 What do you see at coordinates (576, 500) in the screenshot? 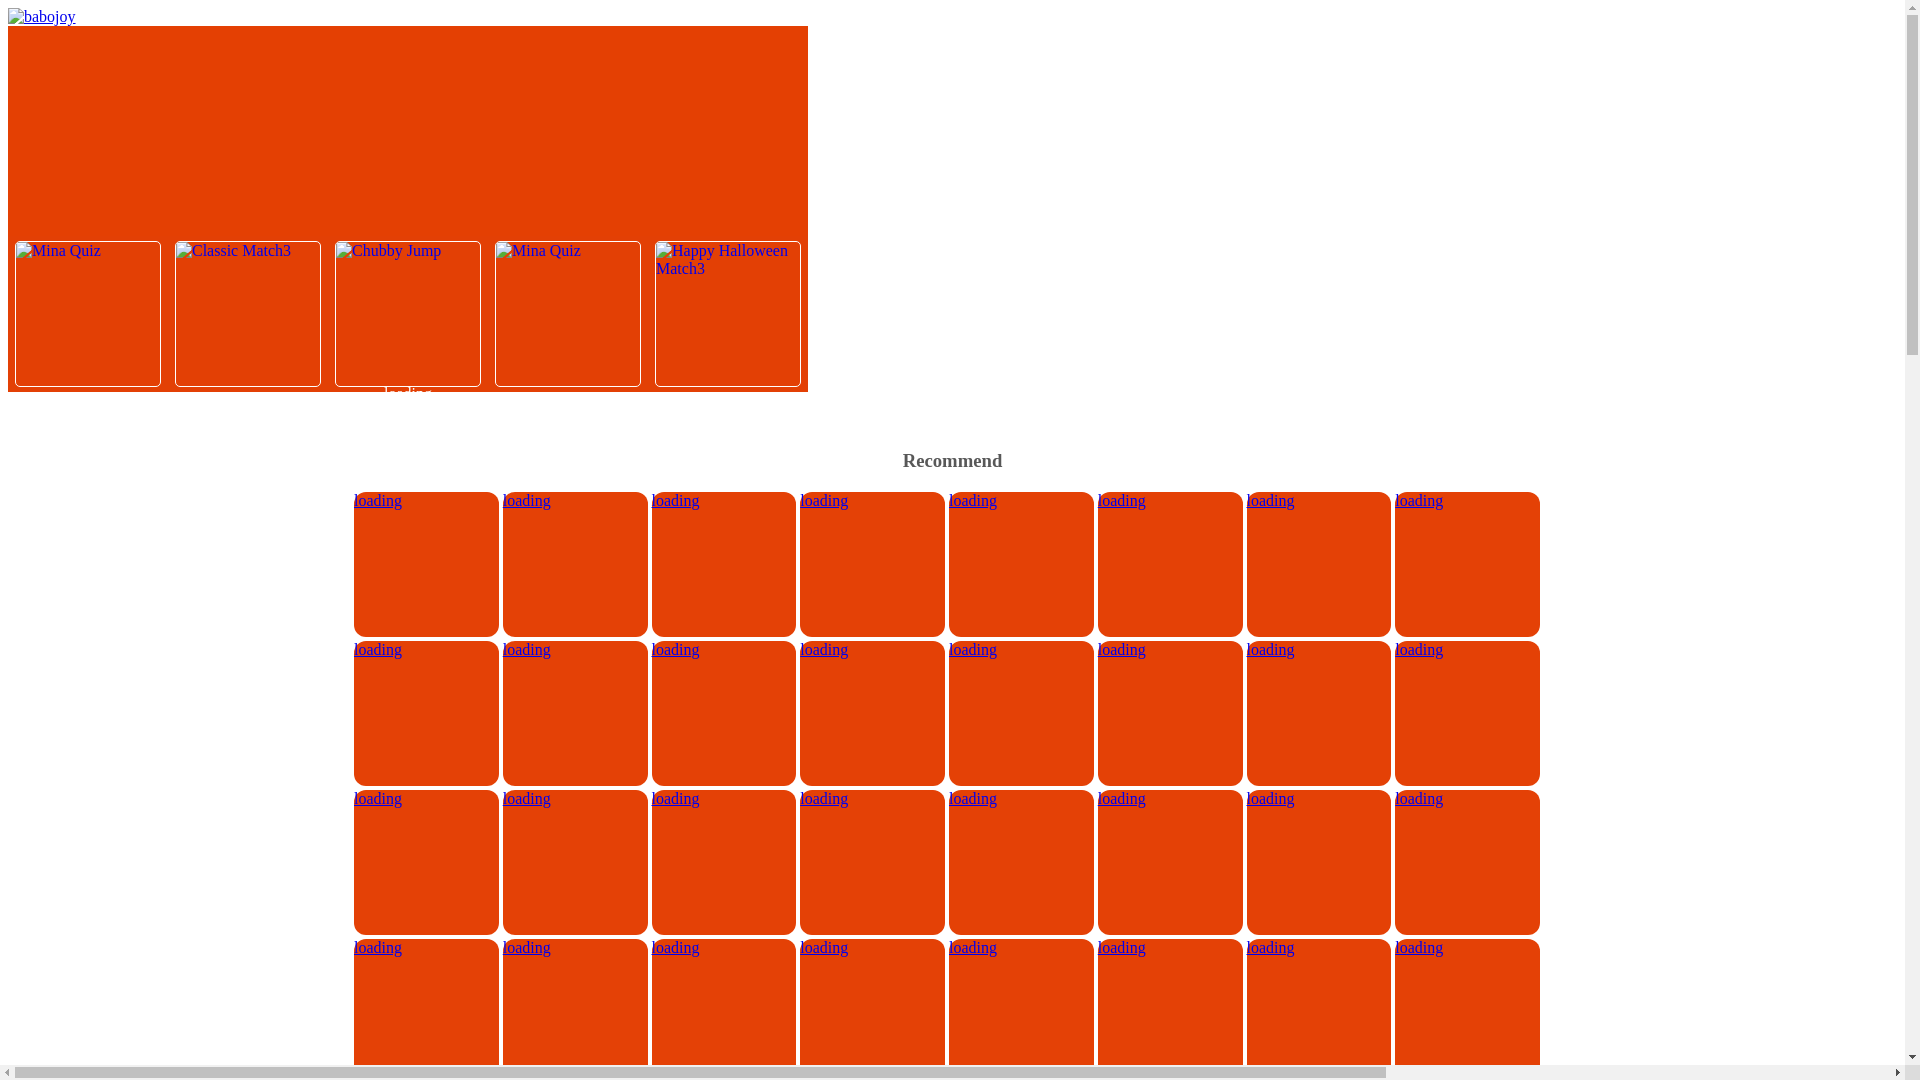
I see `loading` at bounding box center [576, 500].